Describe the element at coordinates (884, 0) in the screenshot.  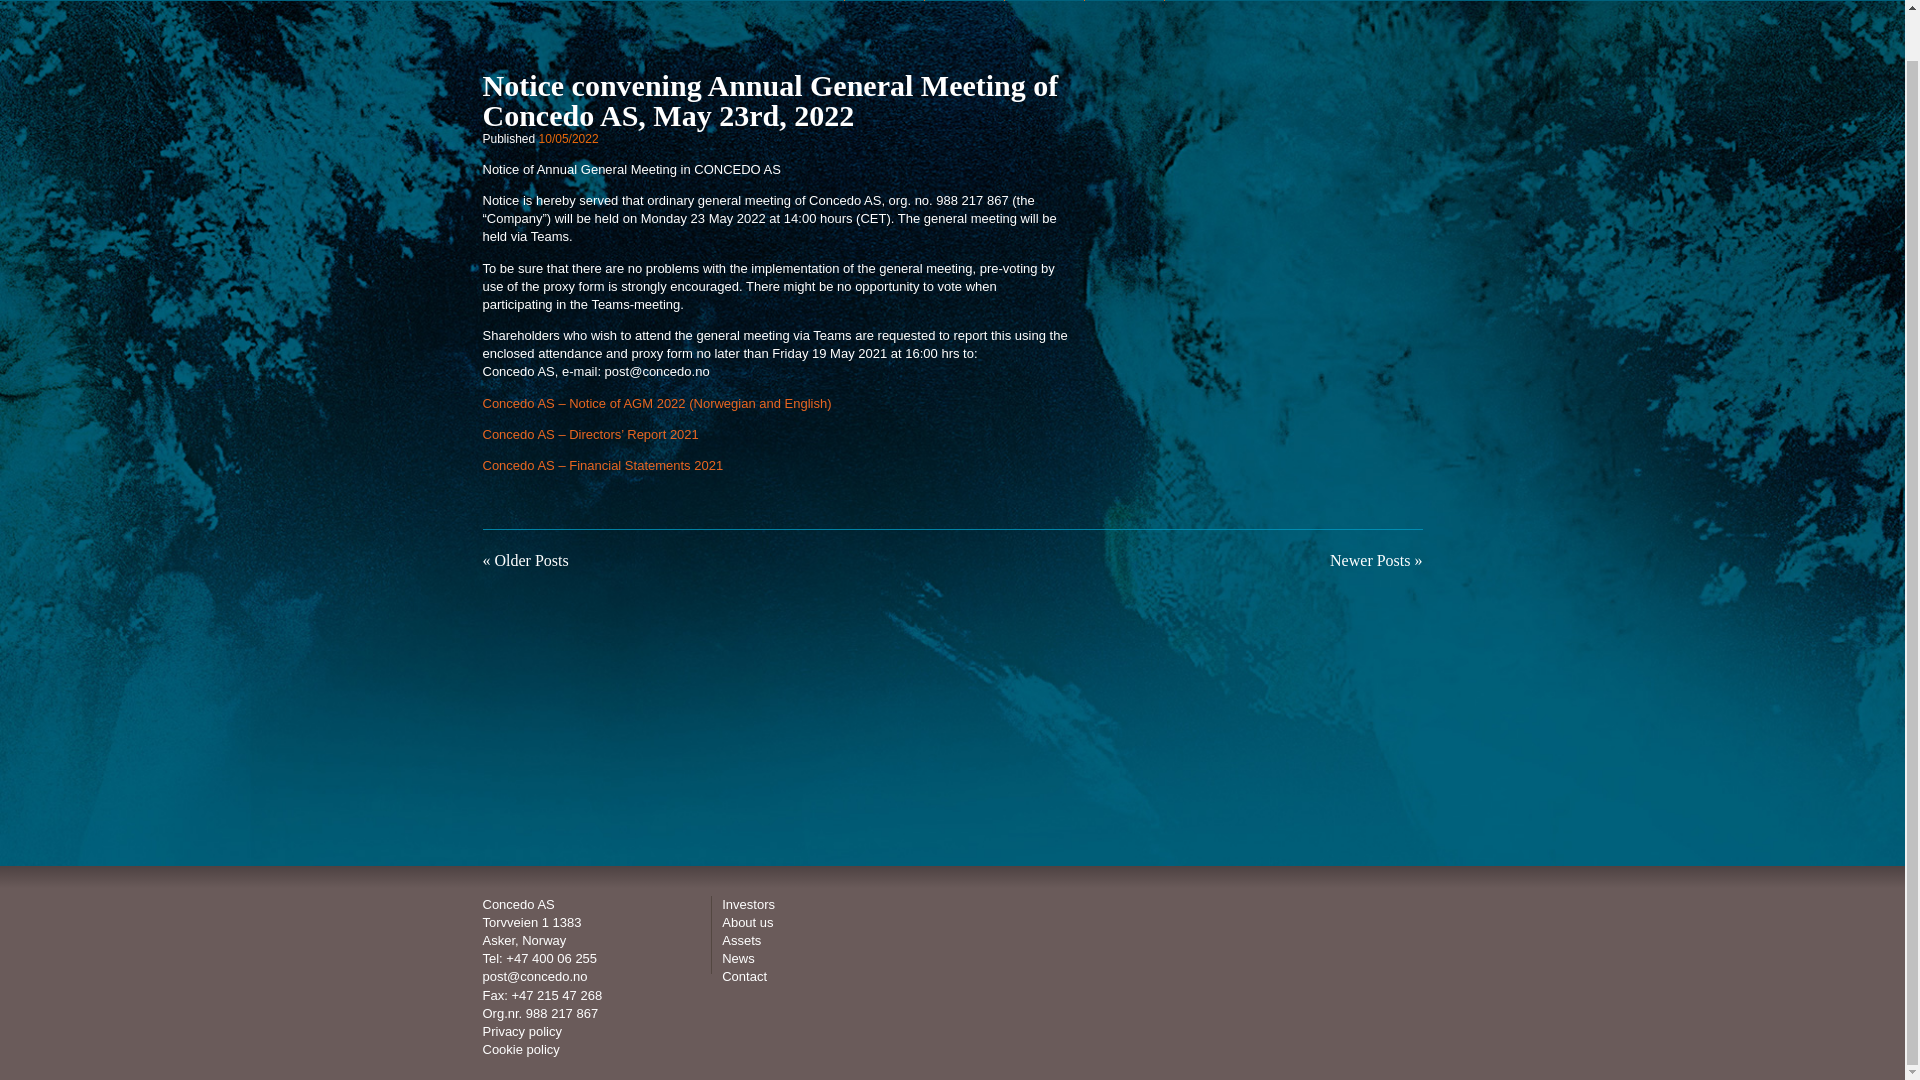
I see `Investors` at that location.